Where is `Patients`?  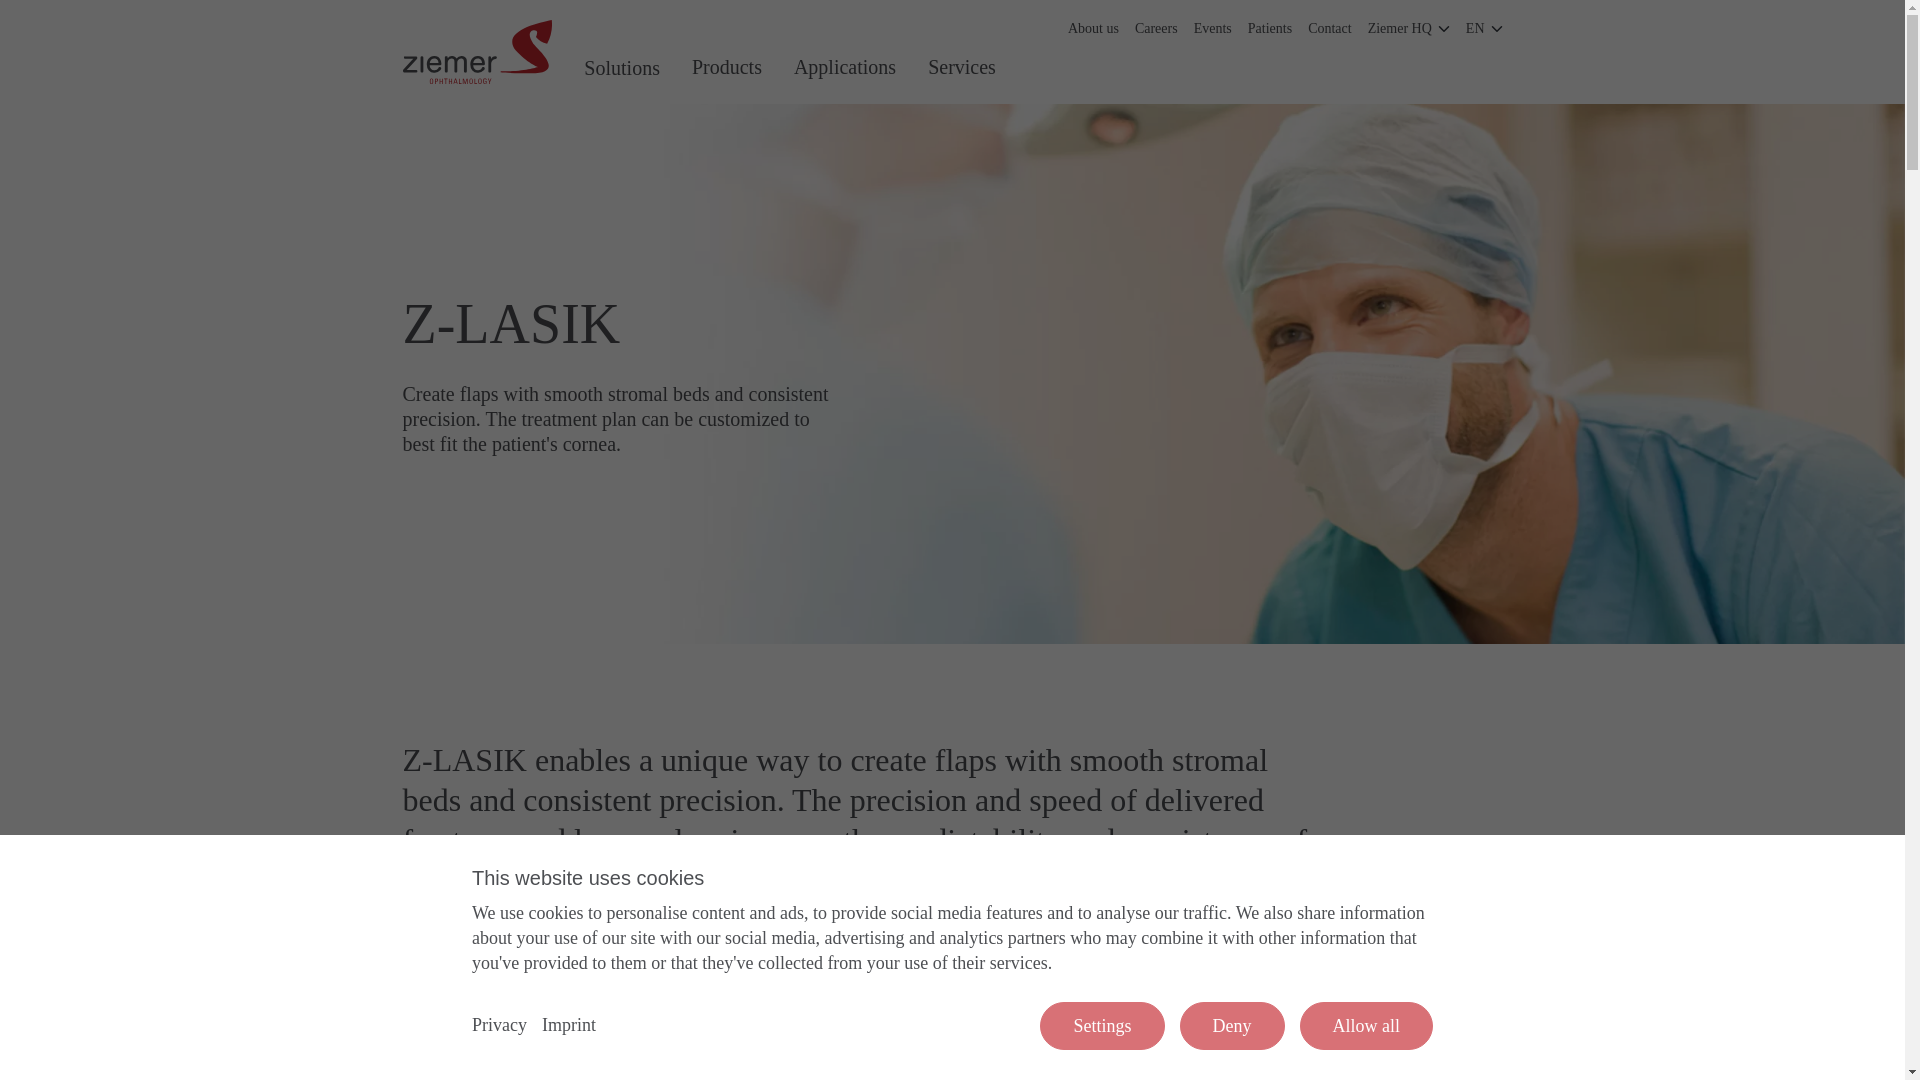 Patients is located at coordinates (1270, 29).